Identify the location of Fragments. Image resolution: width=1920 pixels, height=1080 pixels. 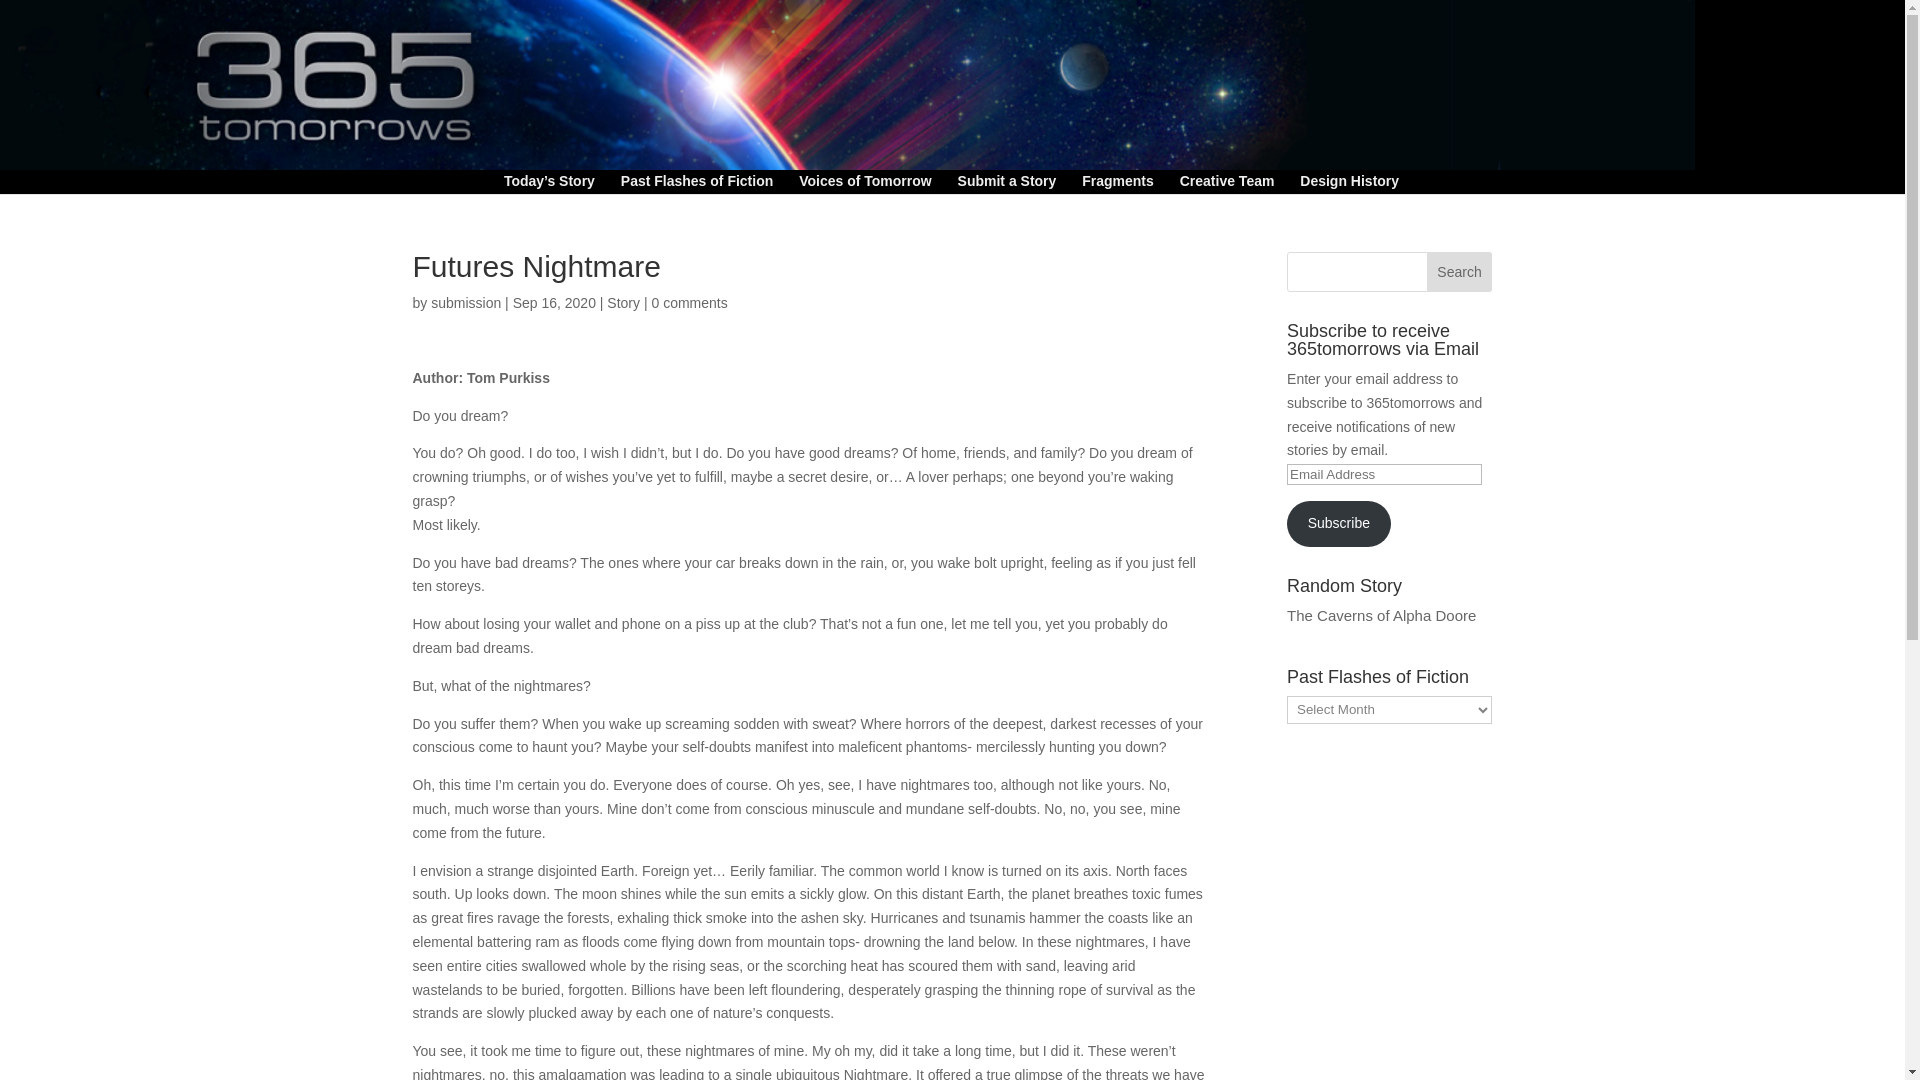
(1118, 184).